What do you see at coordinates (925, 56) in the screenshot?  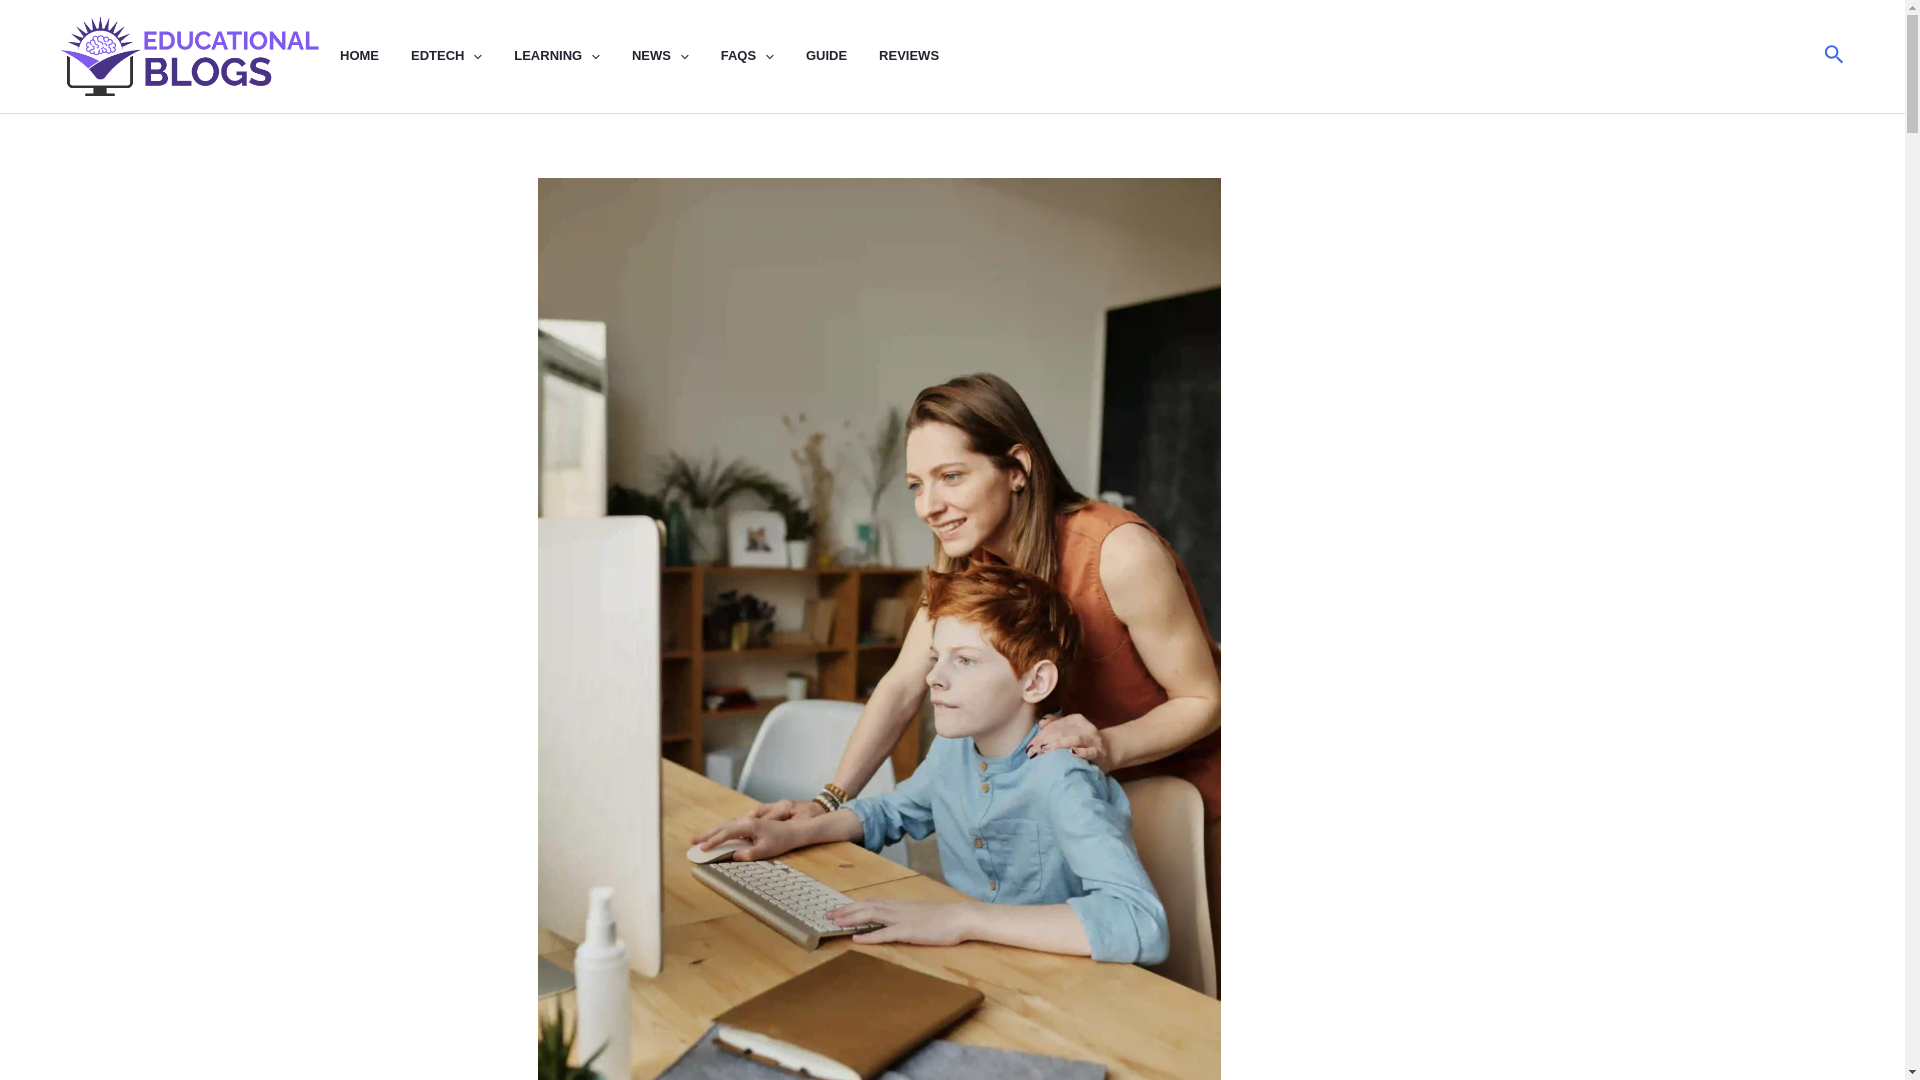 I see `REVIEWS` at bounding box center [925, 56].